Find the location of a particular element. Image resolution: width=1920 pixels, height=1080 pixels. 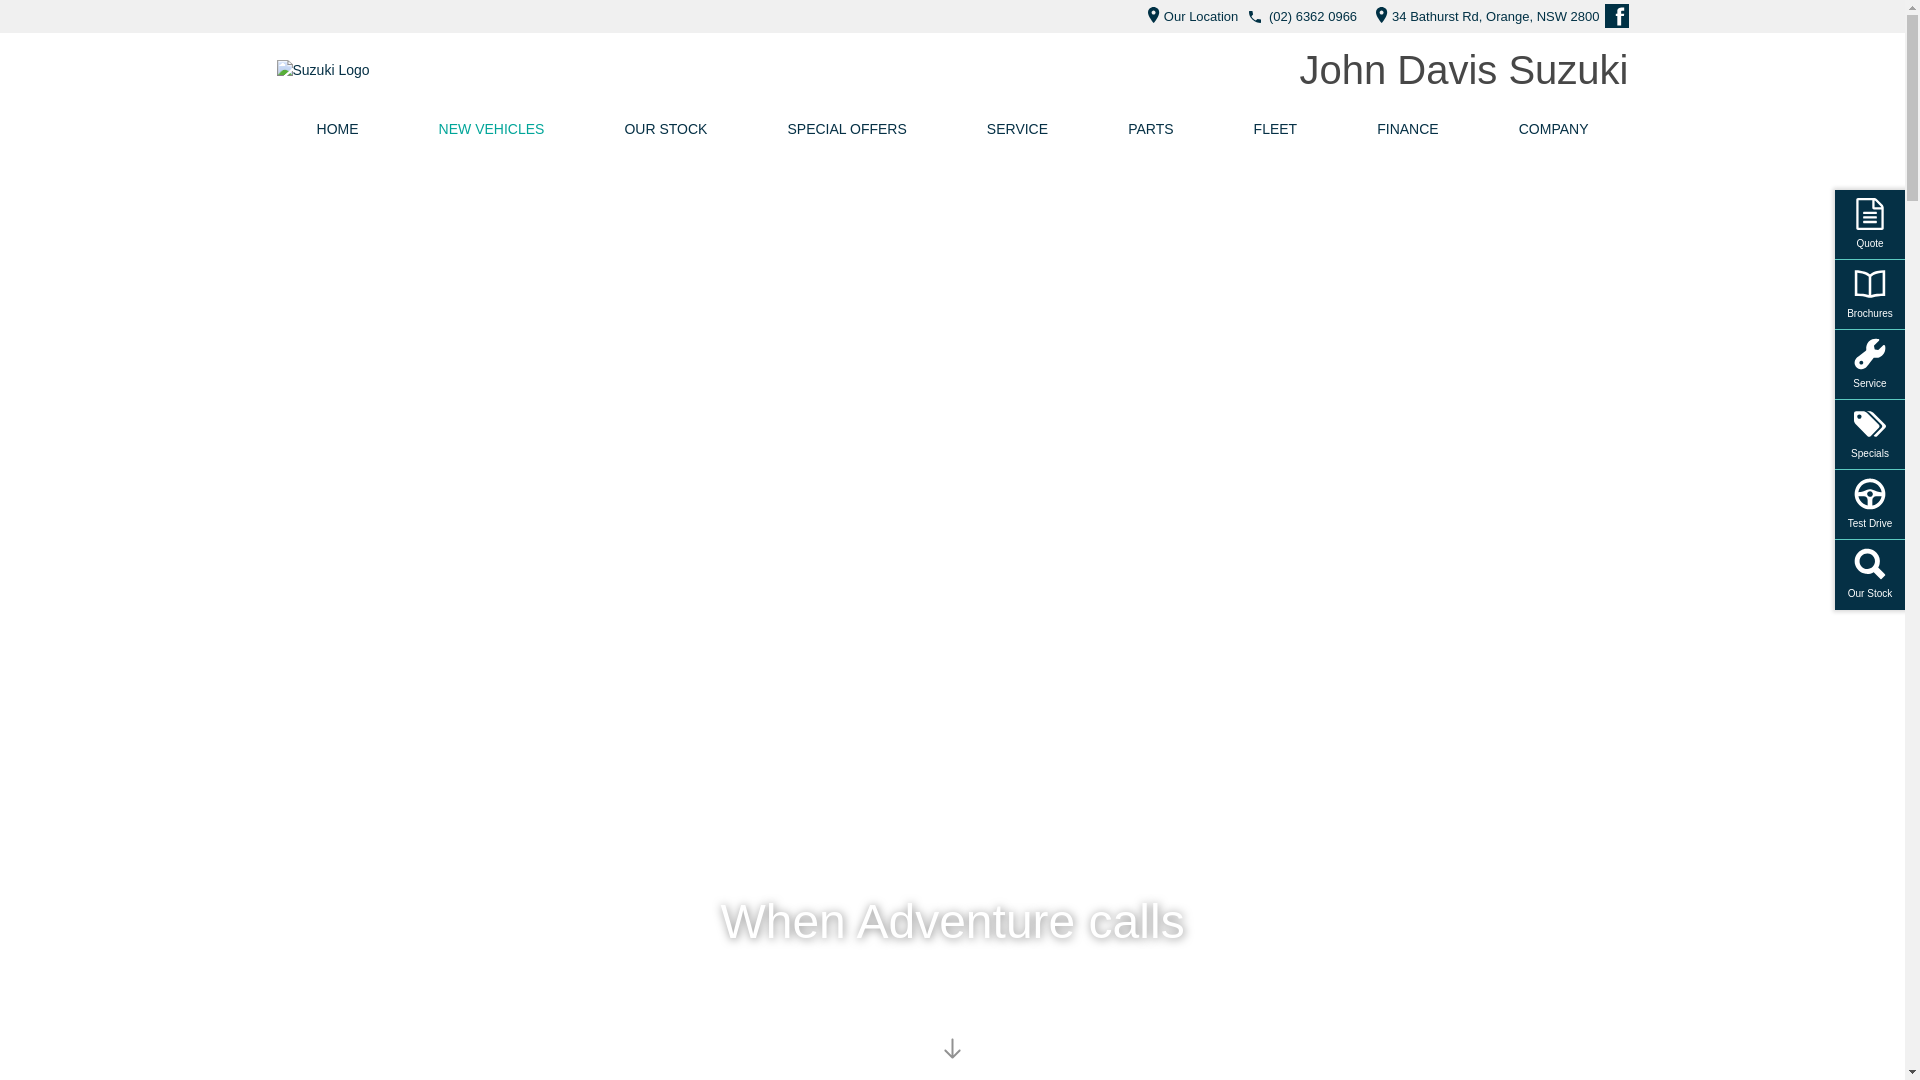

FINANCE is located at coordinates (1408, 129).